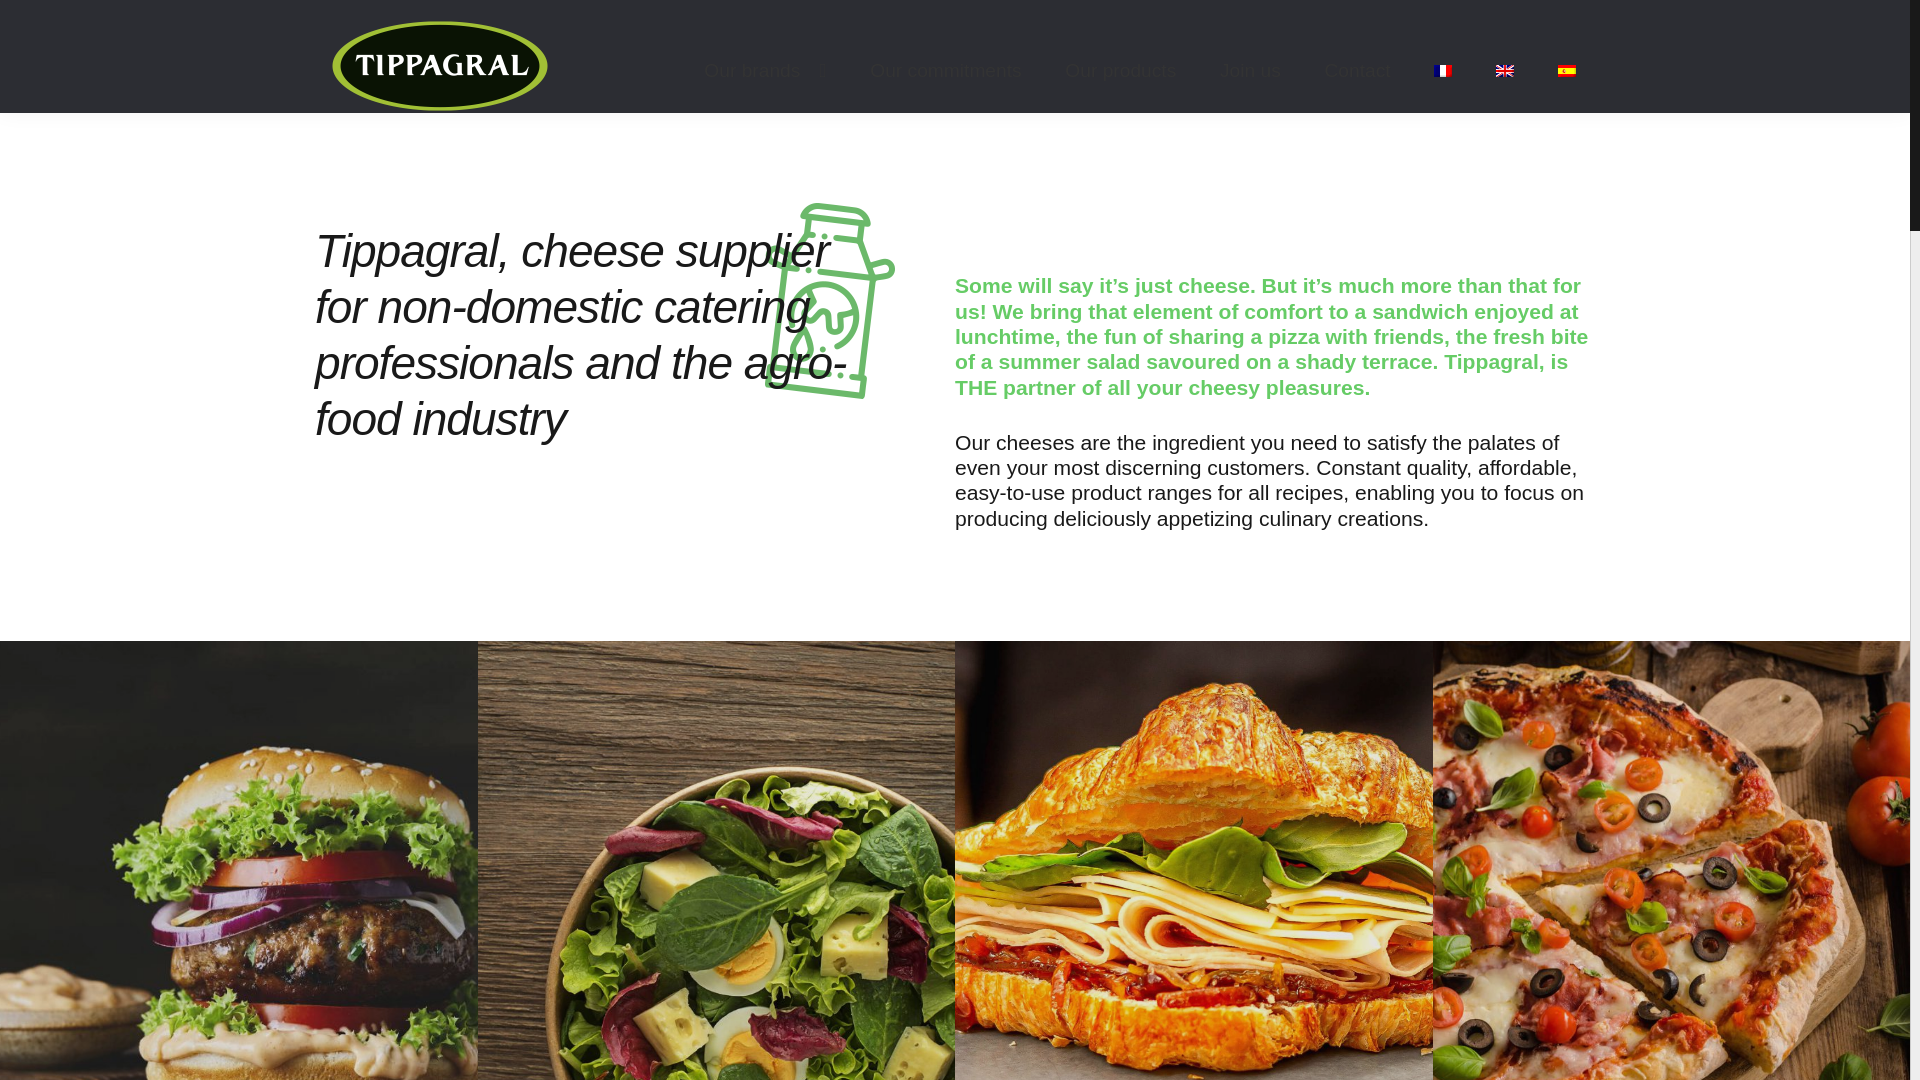  What do you see at coordinates (1357, 70) in the screenshot?
I see `Contact` at bounding box center [1357, 70].